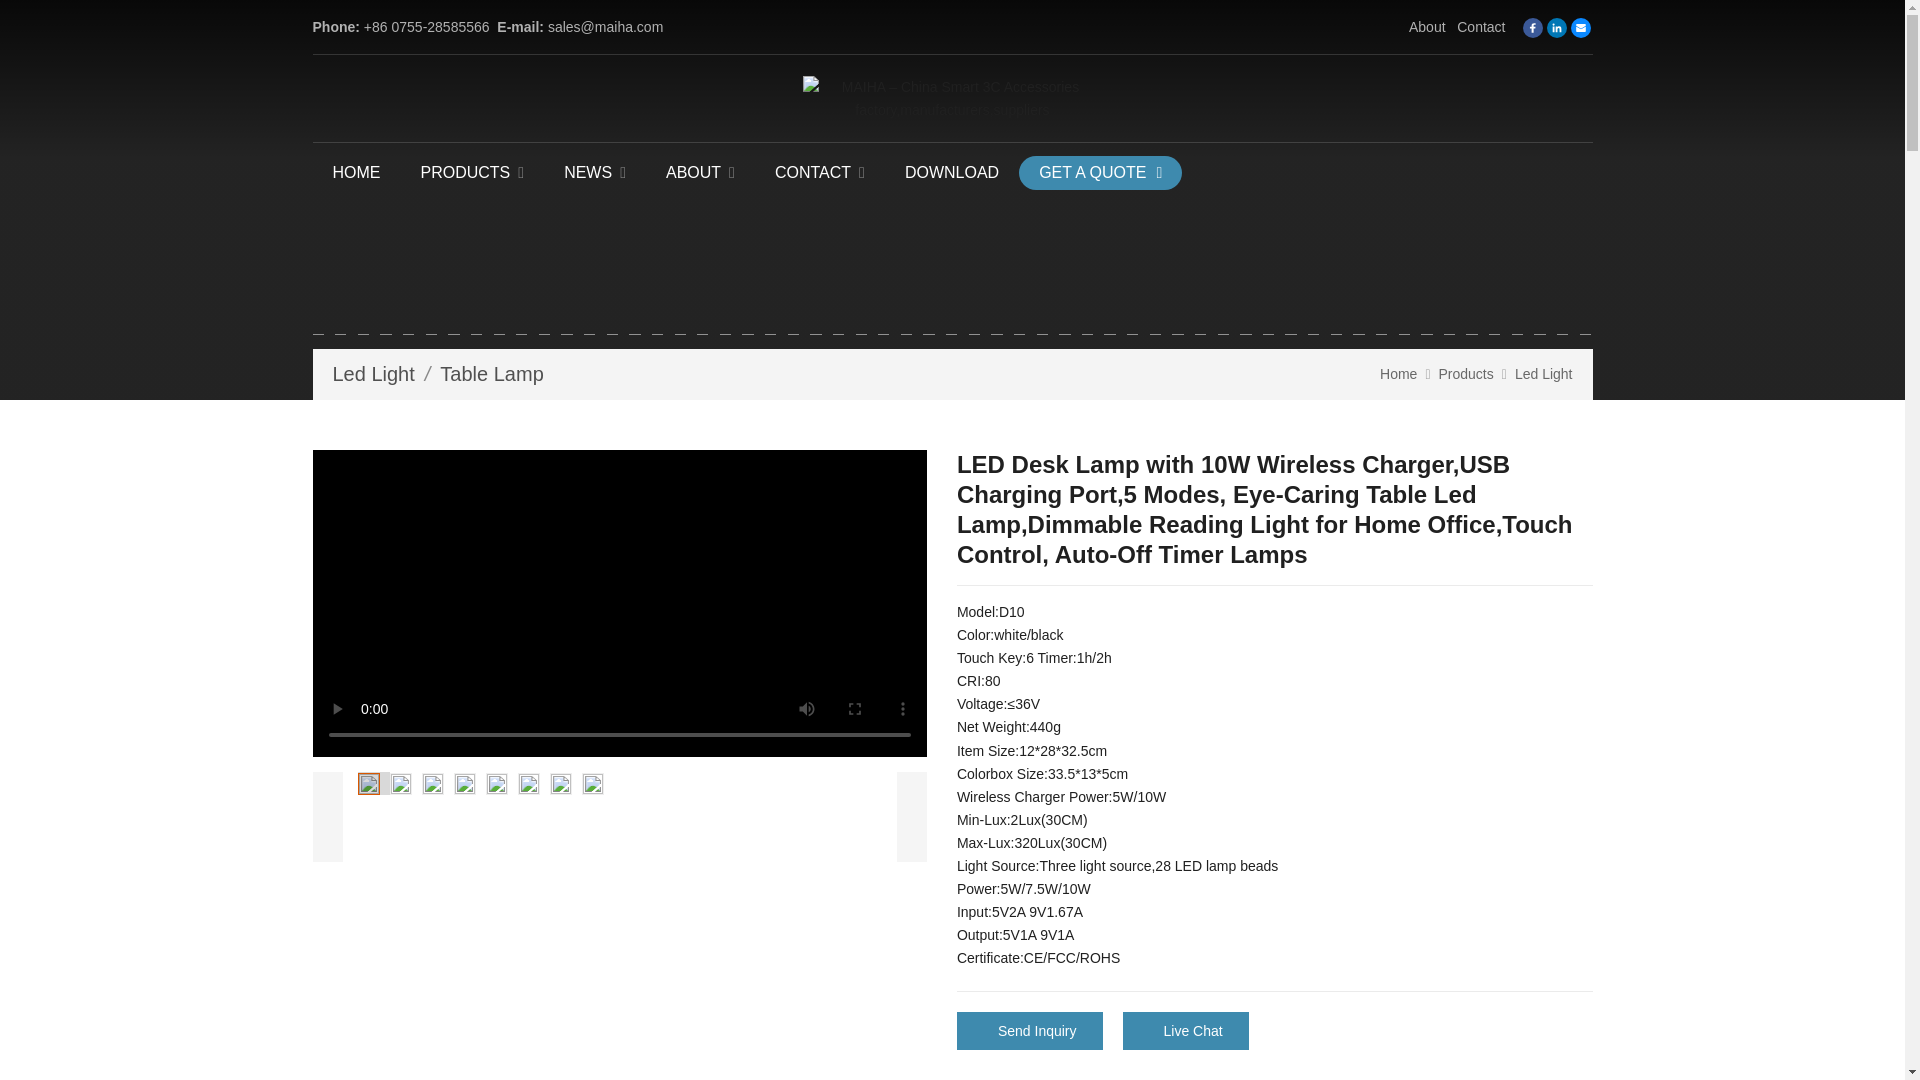 This screenshot has height=1080, width=1920. I want to click on About, so click(1427, 26).